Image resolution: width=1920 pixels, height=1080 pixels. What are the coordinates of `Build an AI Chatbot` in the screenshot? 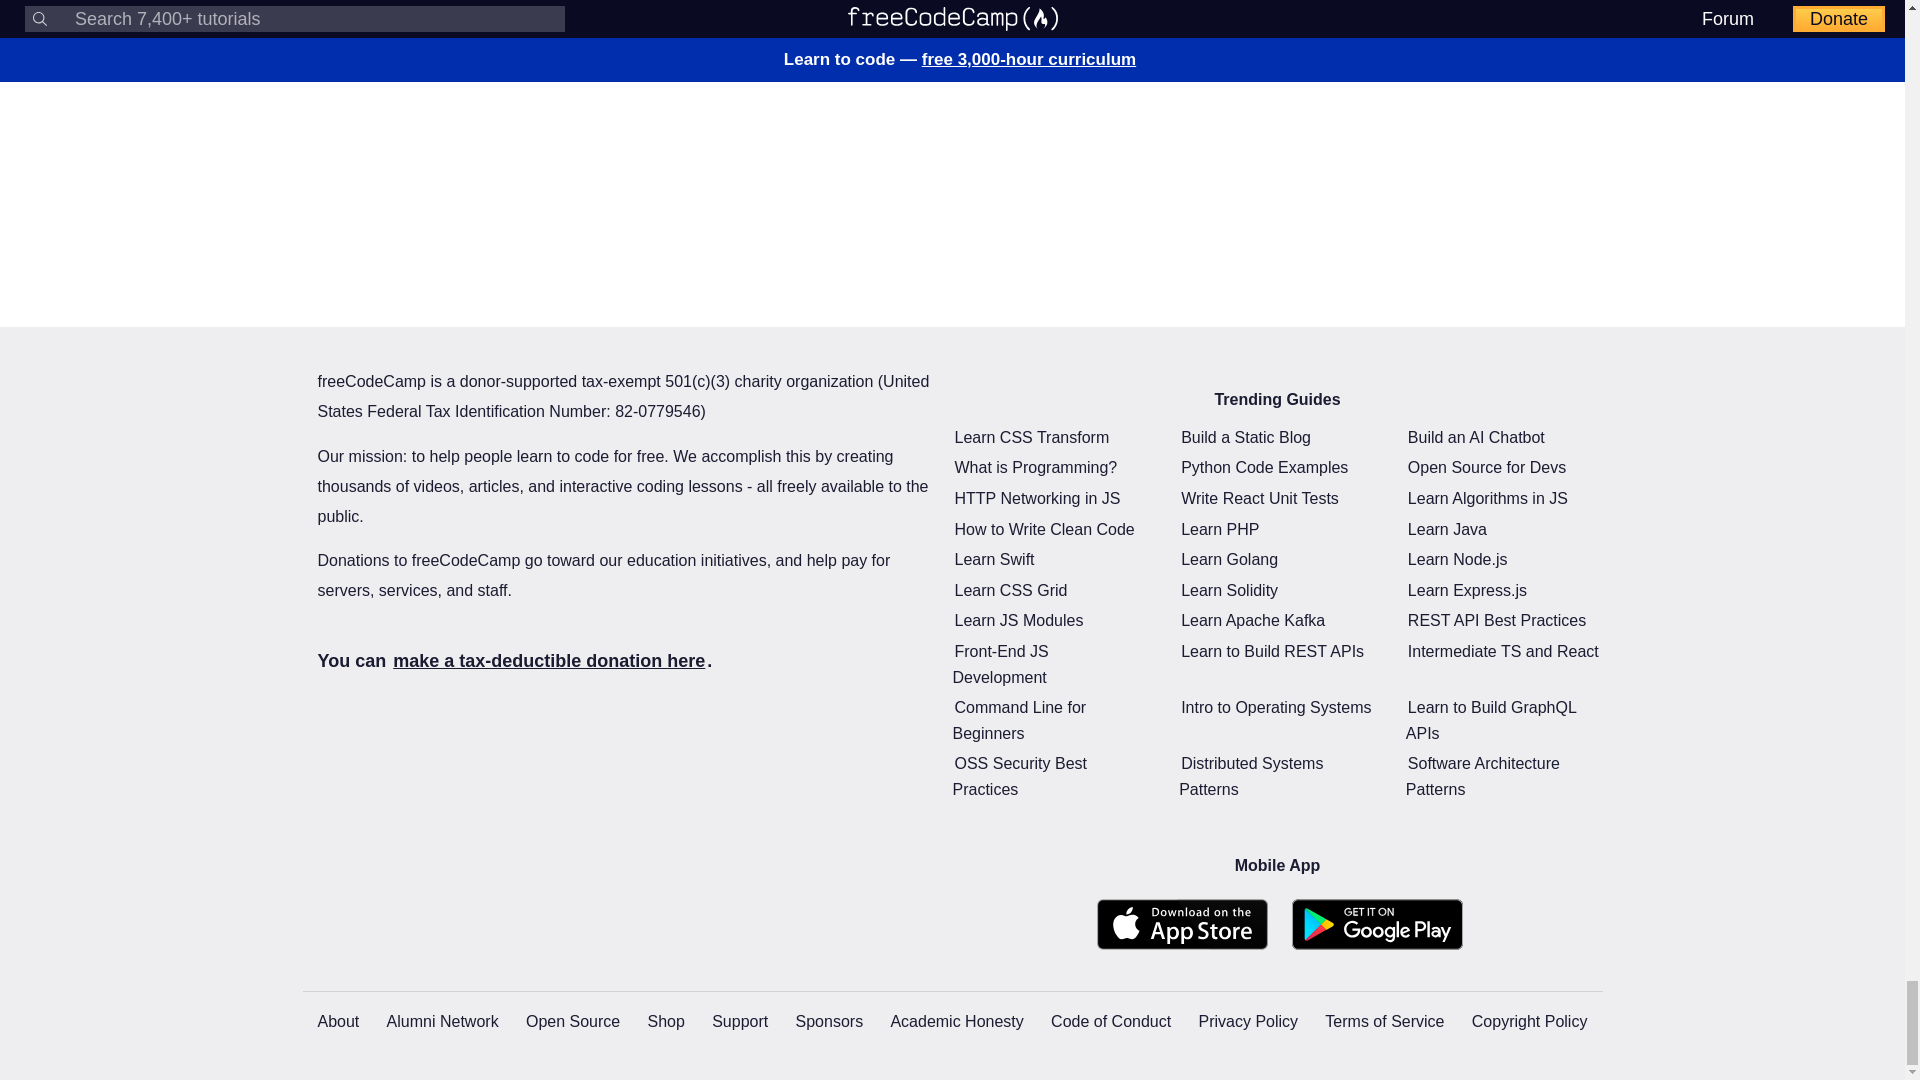 It's located at (1476, 437).